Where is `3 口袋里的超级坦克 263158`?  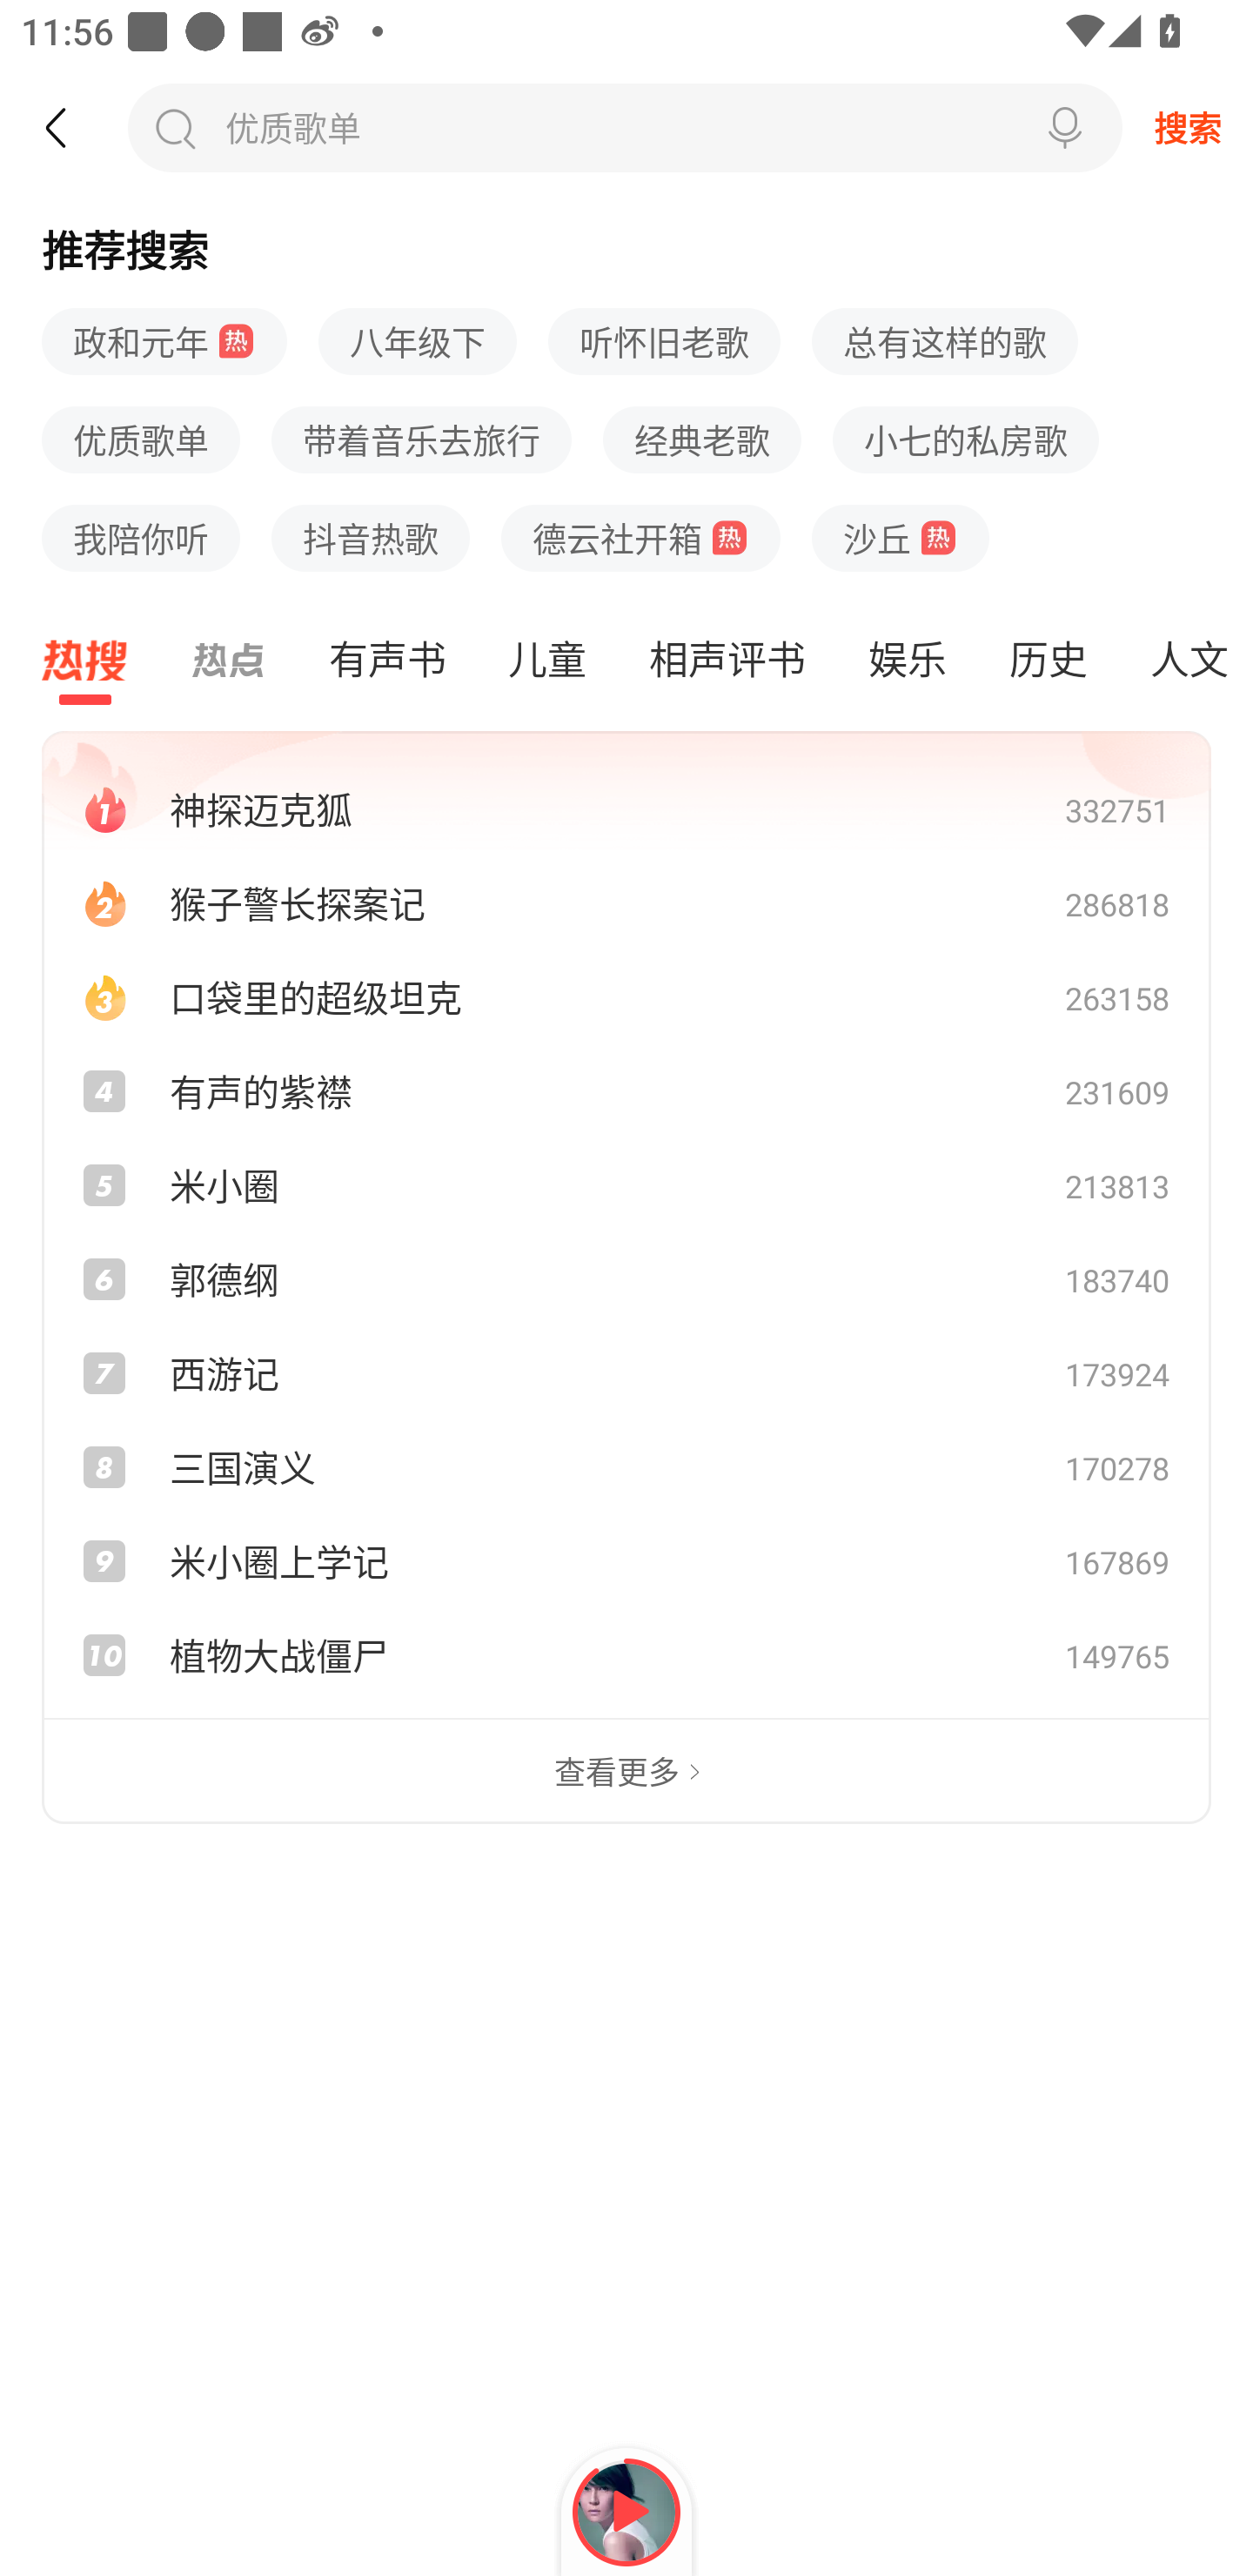
3 口袋里的超级坦克 263158 is located at coordinates (626, 996).